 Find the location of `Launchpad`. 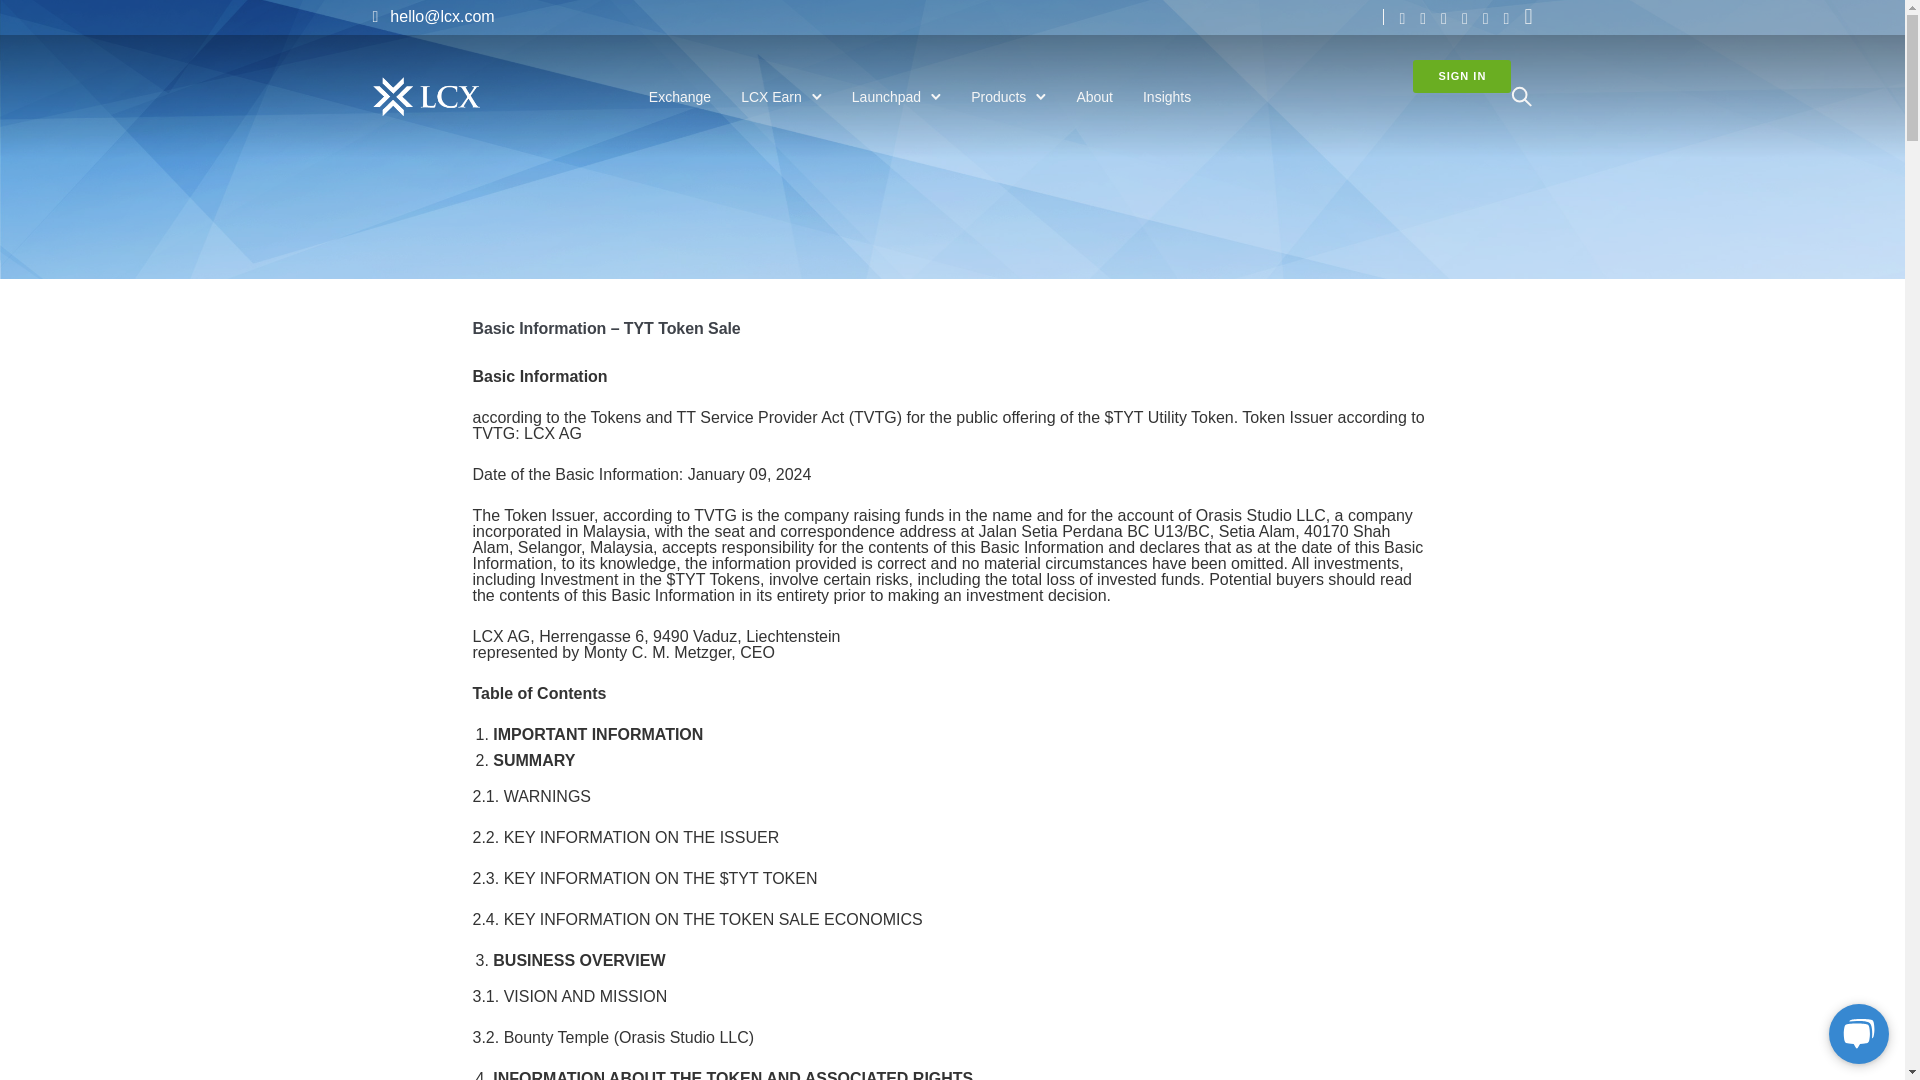

Launchpad is located at coordinates (886, 96).